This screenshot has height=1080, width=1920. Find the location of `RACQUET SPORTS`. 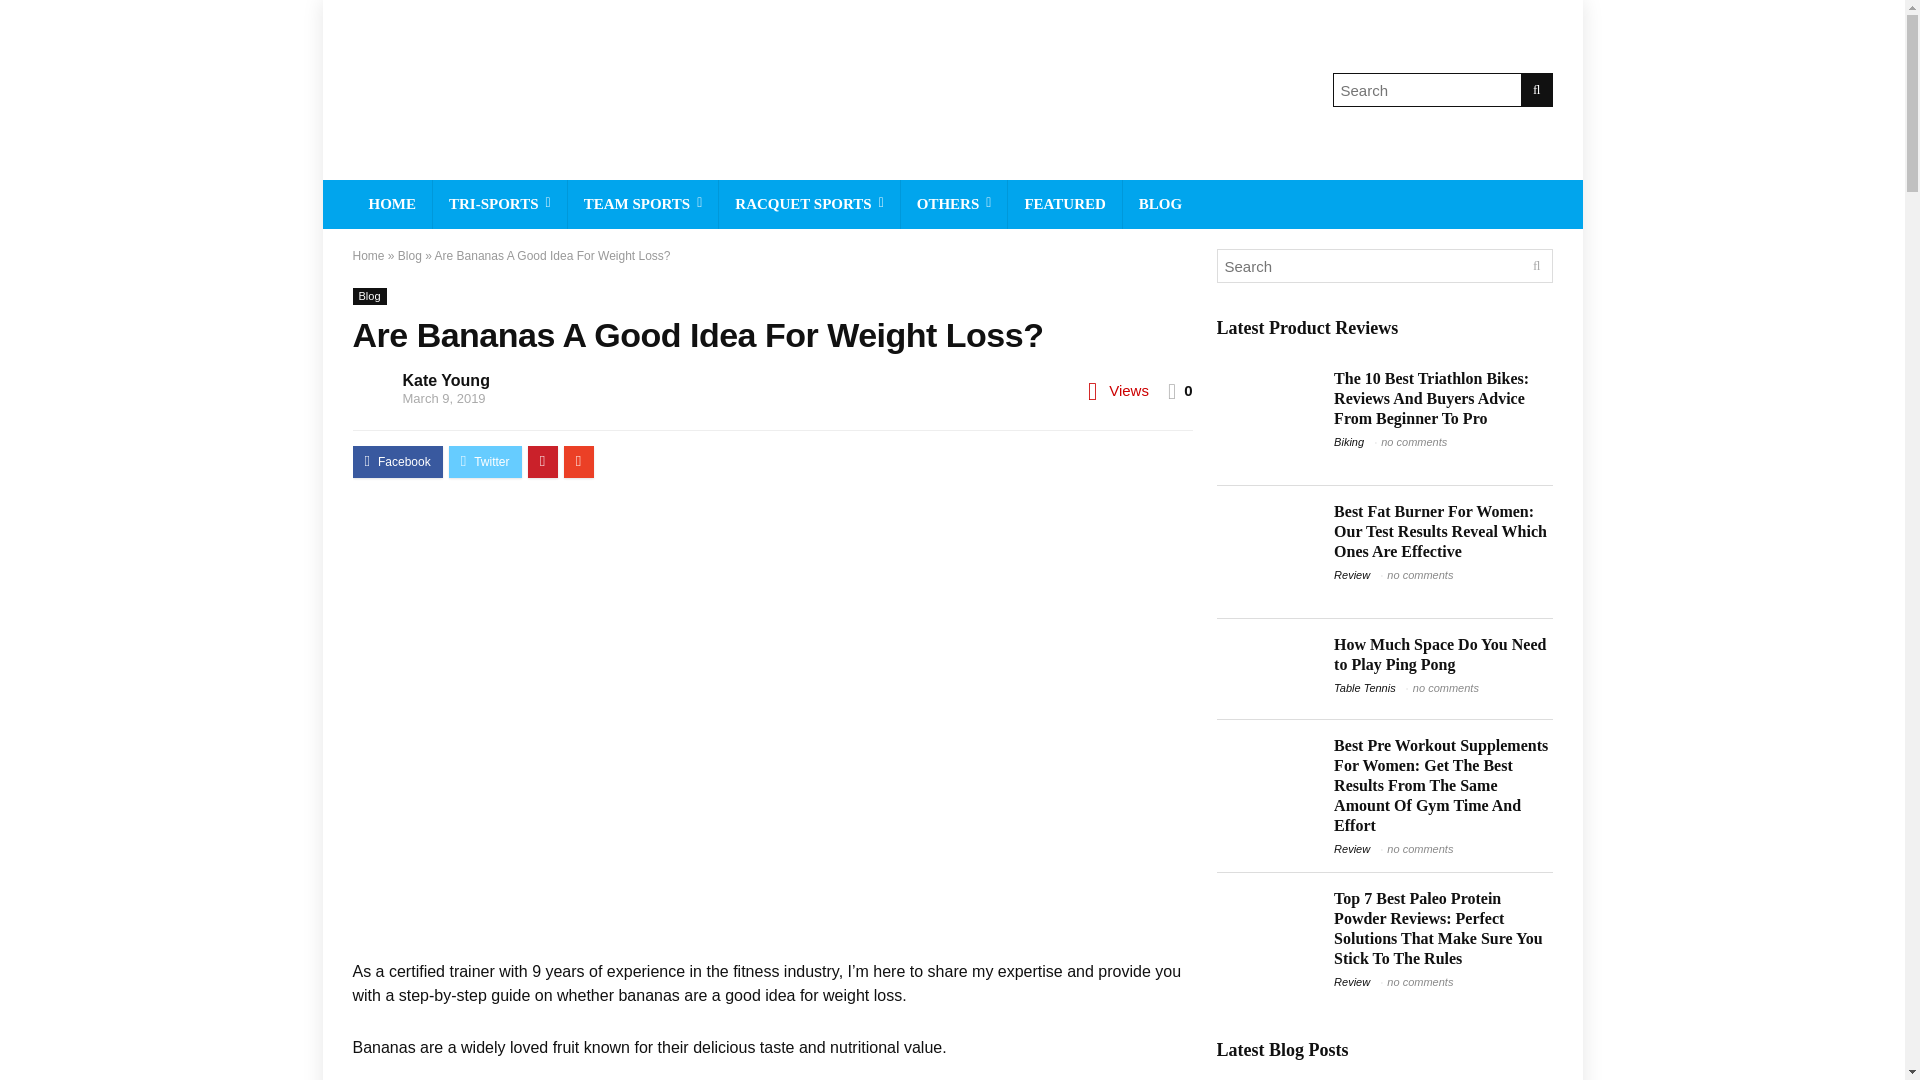

RACQUET SPORTS is located at coordinates (808, 204).